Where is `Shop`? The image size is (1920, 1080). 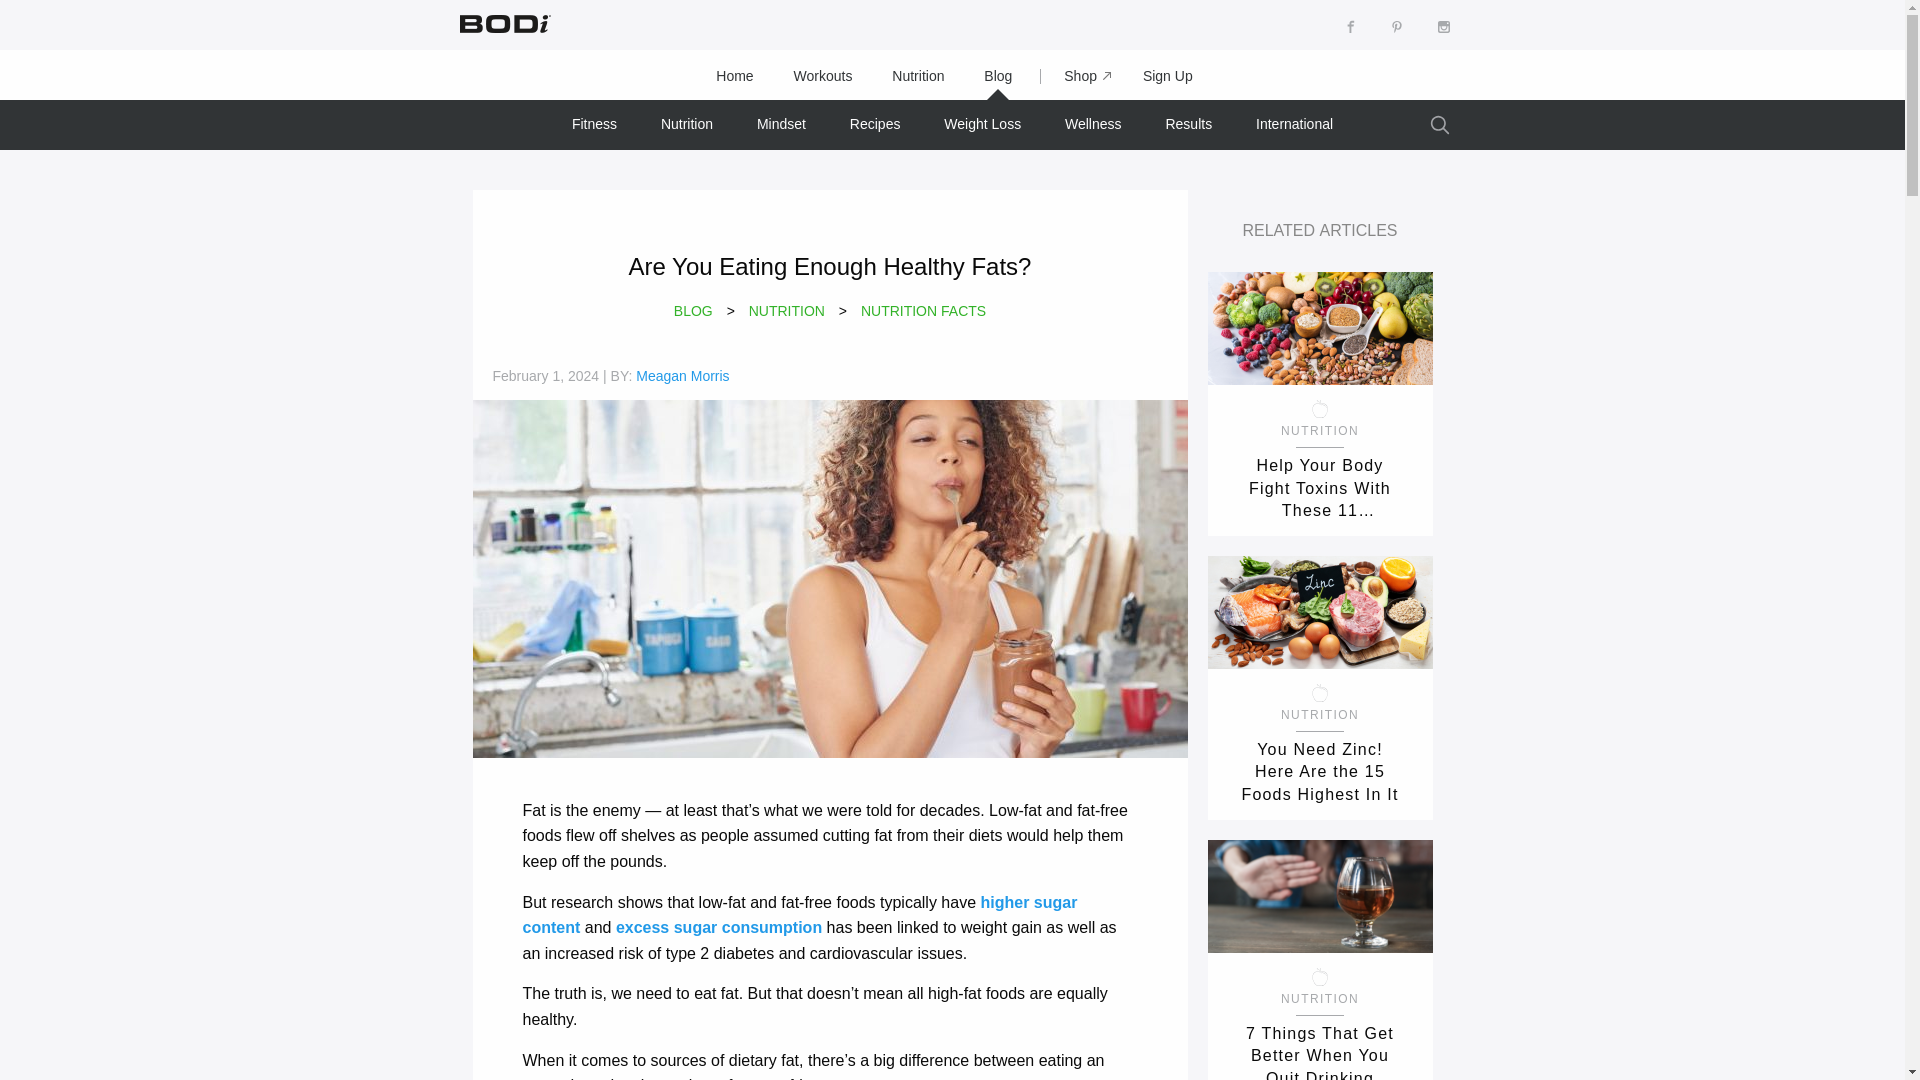 Shop is located at coordinates (1078, 76).